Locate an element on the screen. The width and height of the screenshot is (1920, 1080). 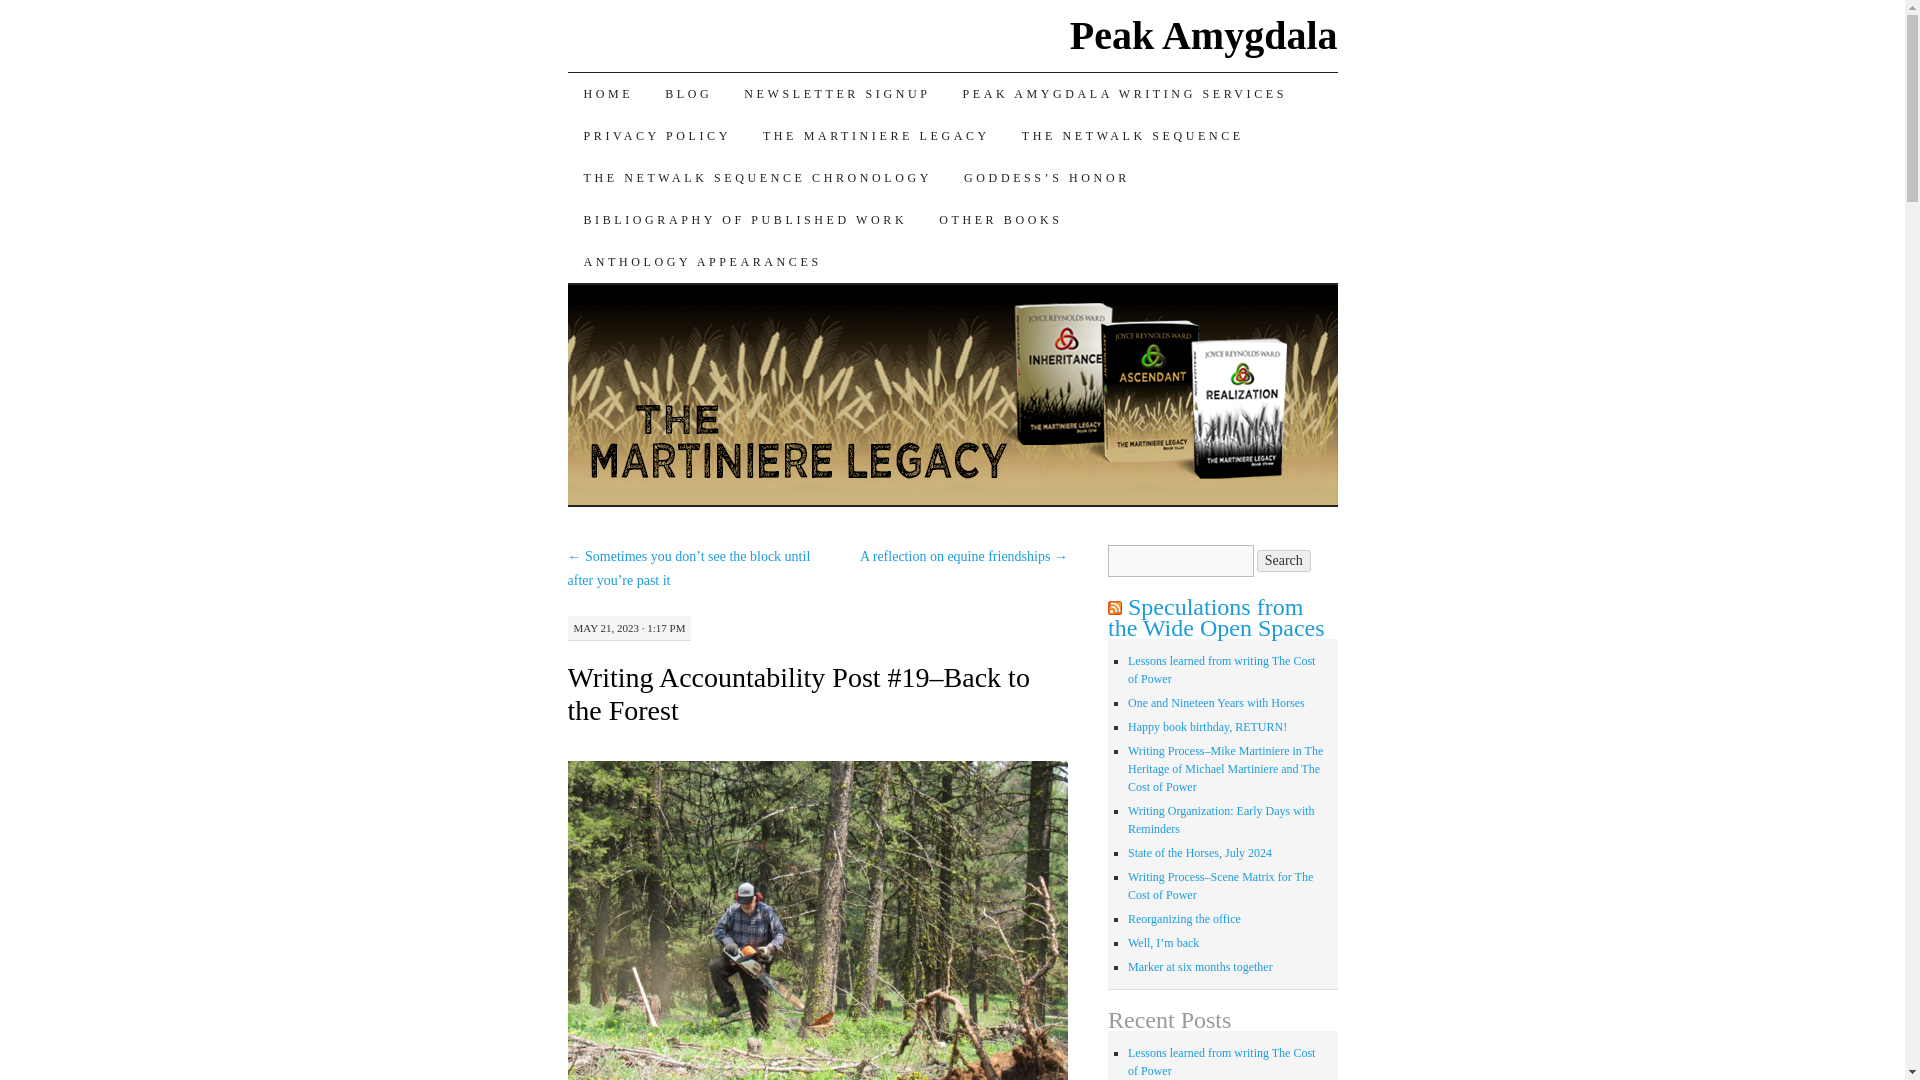
THE NETWALK SEQUENCE is located at coordinates (1132, 135).